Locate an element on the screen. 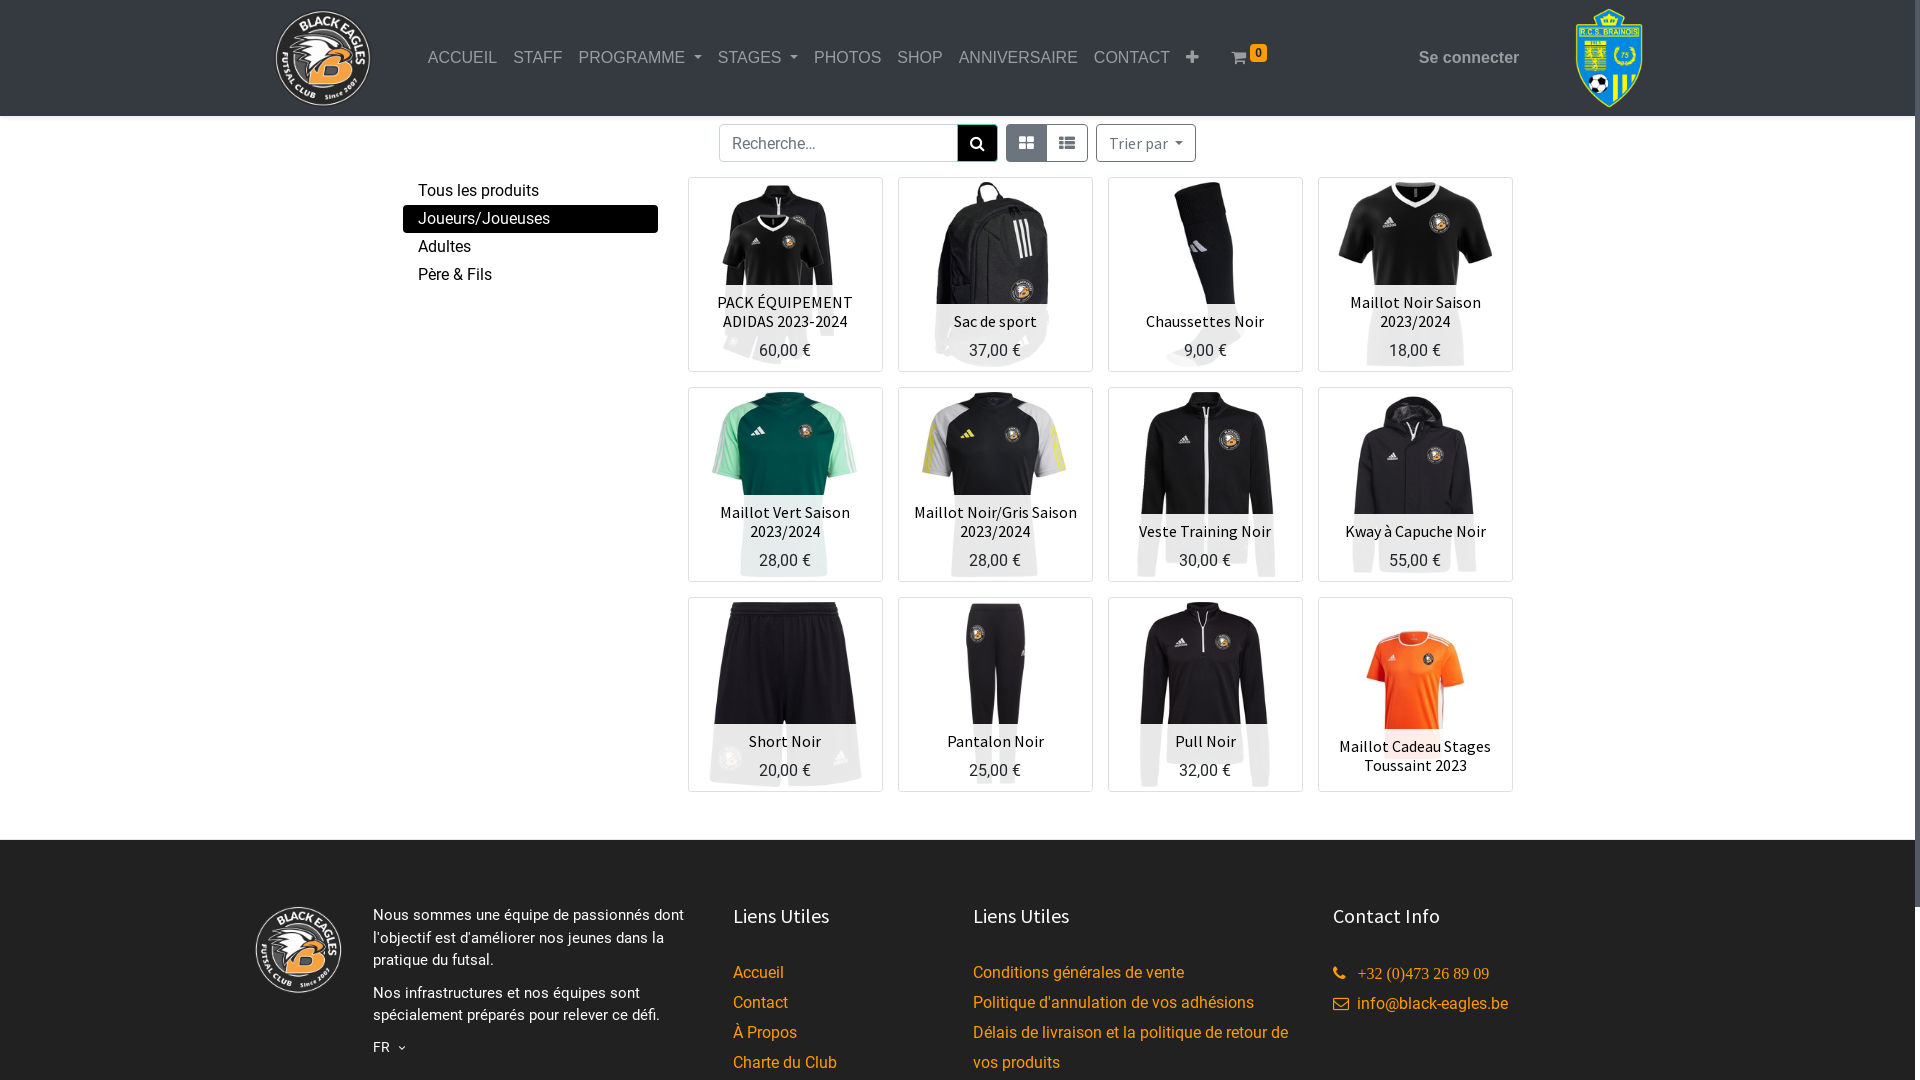  Panier is located at coordinates (806, 281).